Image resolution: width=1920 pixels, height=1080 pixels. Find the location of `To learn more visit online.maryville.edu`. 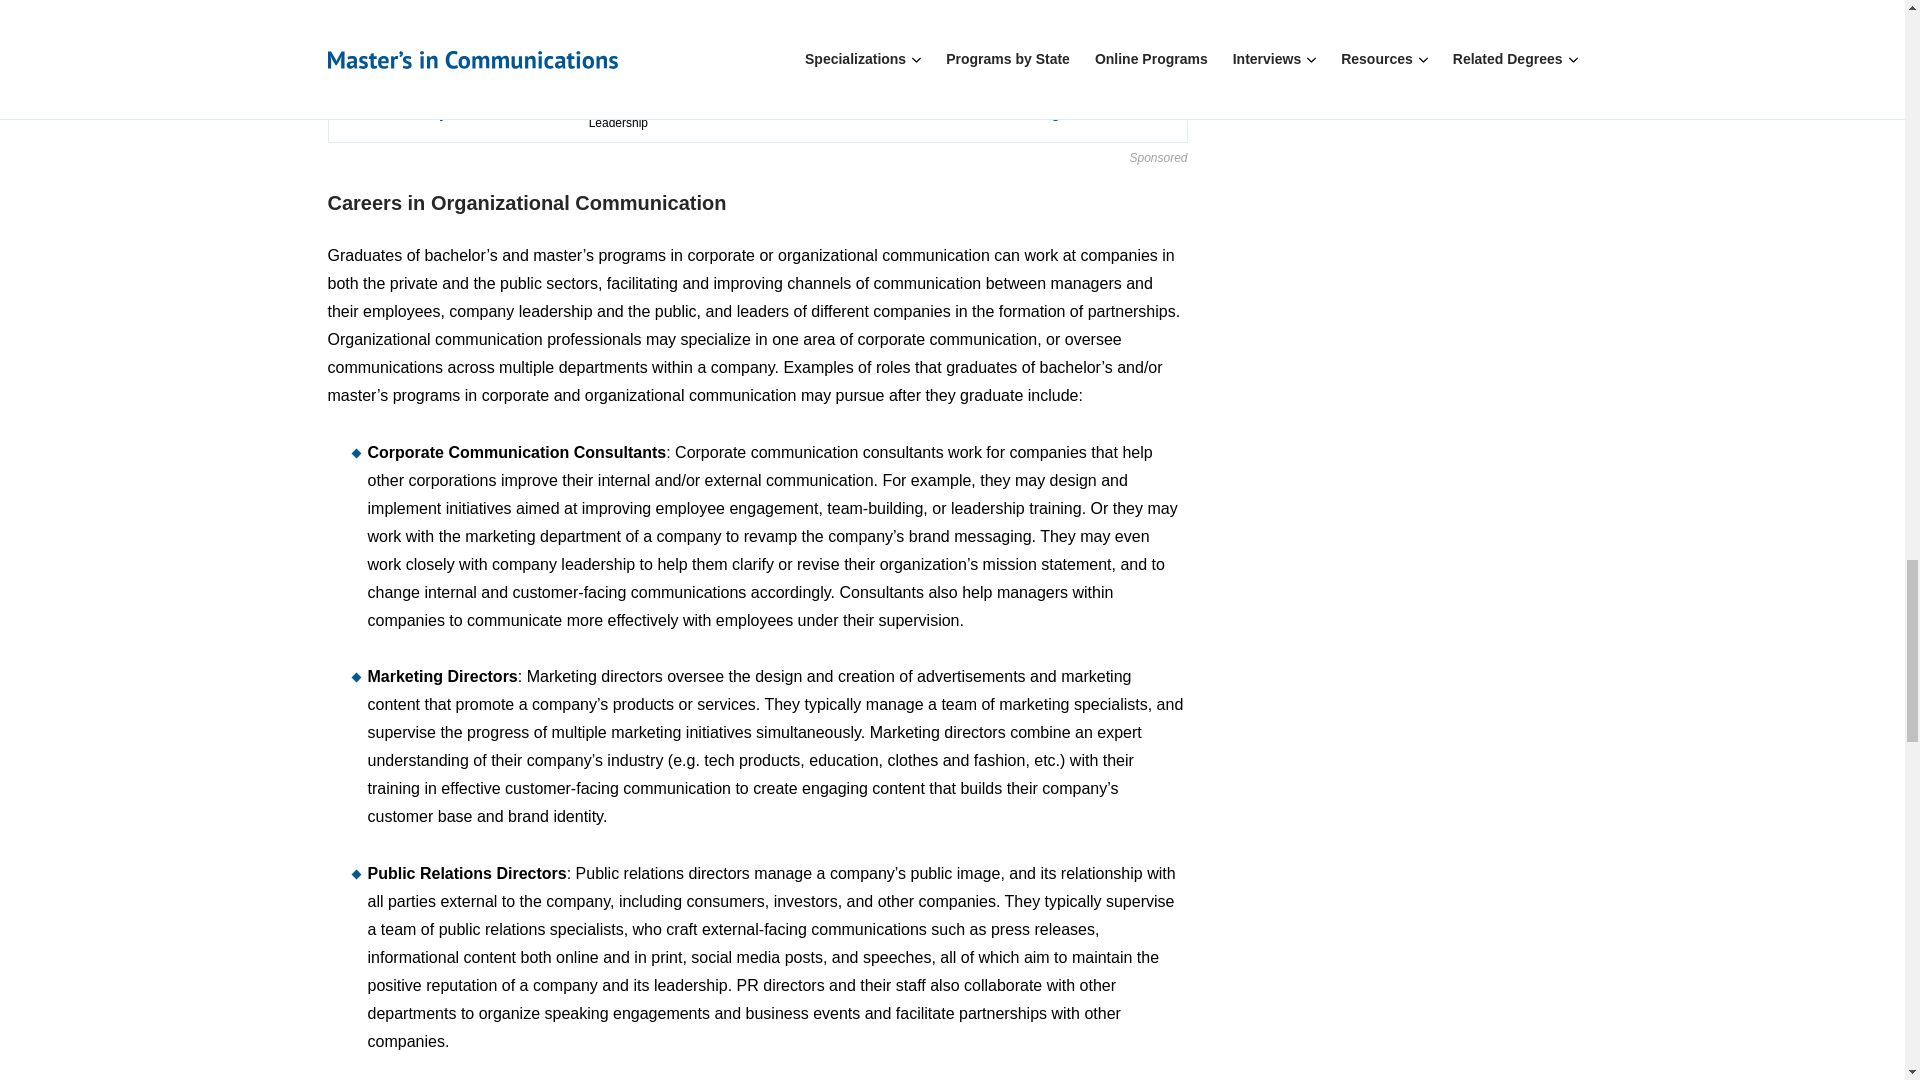

To learn more visit online.maryville.edu is located at coordinates (1084, 6).